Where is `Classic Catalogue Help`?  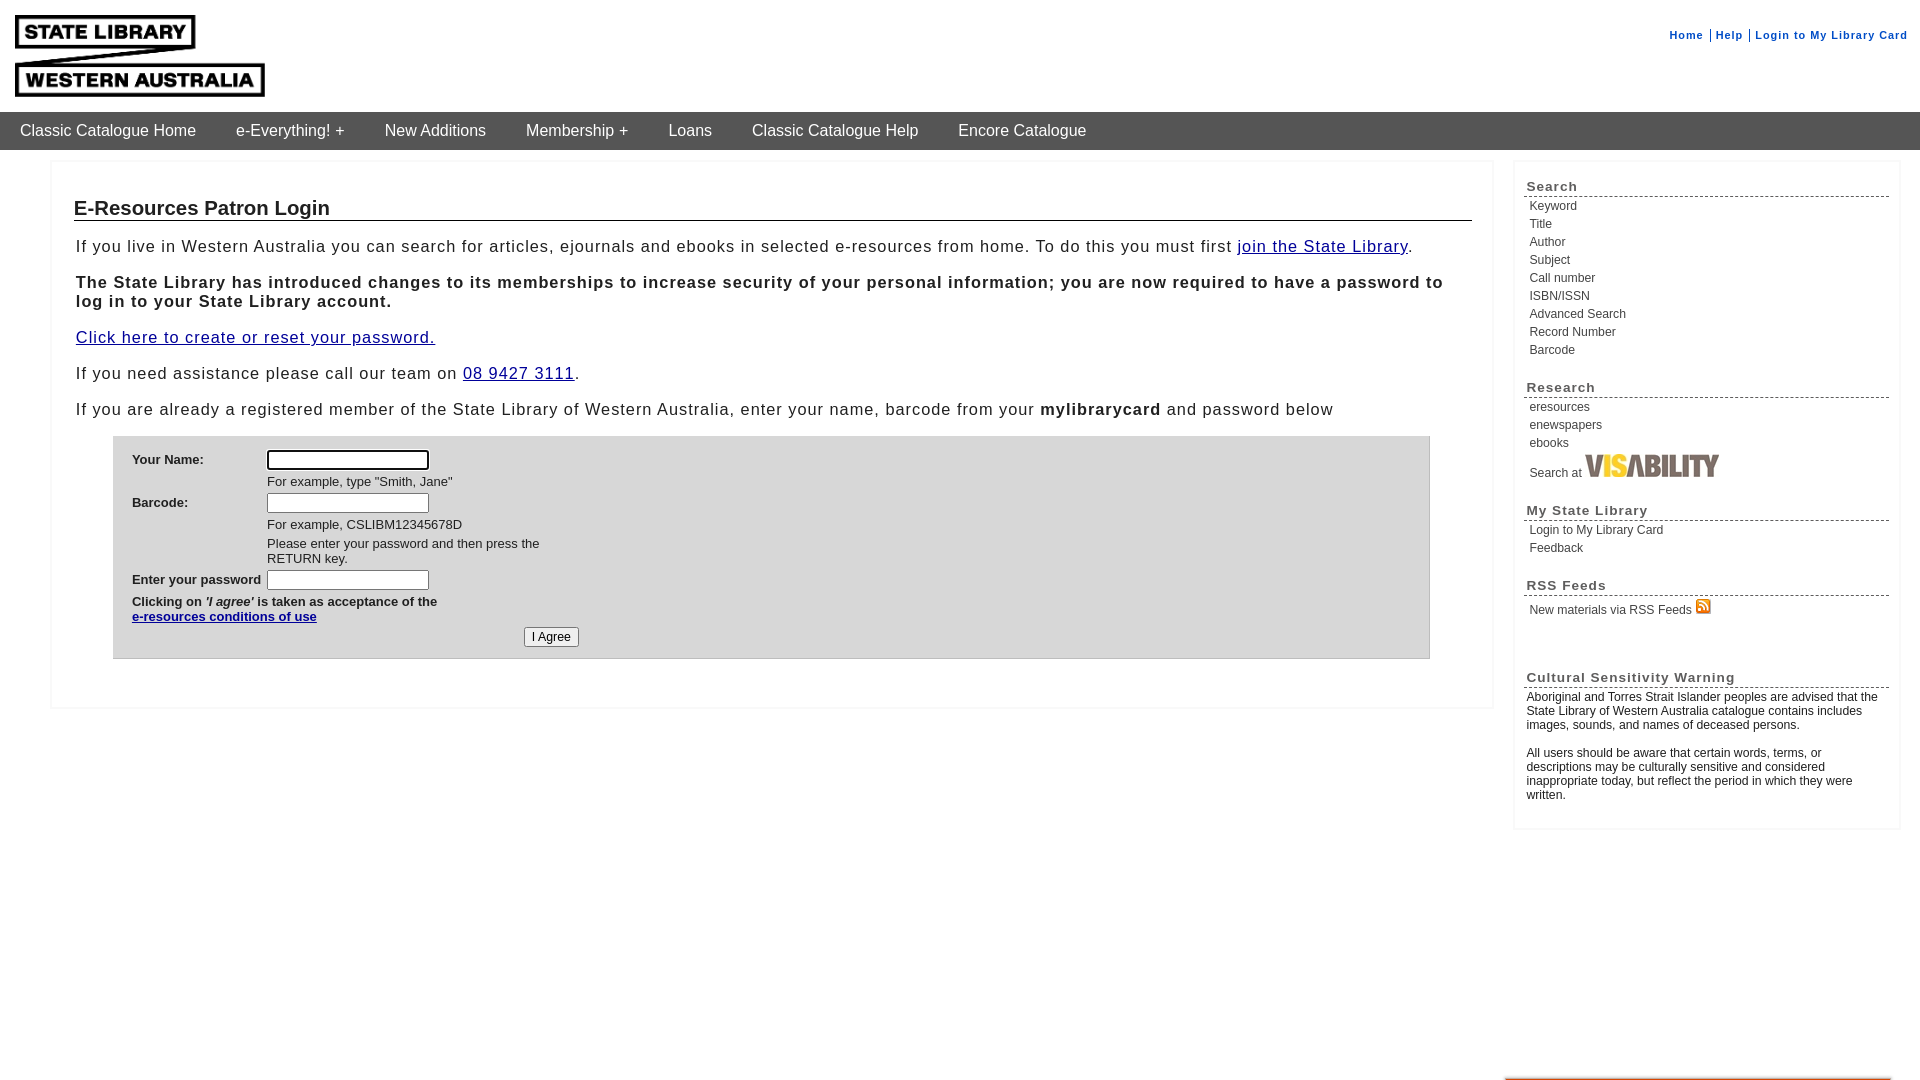
Classic Catalogue Help is located at coordinates (835, 131).